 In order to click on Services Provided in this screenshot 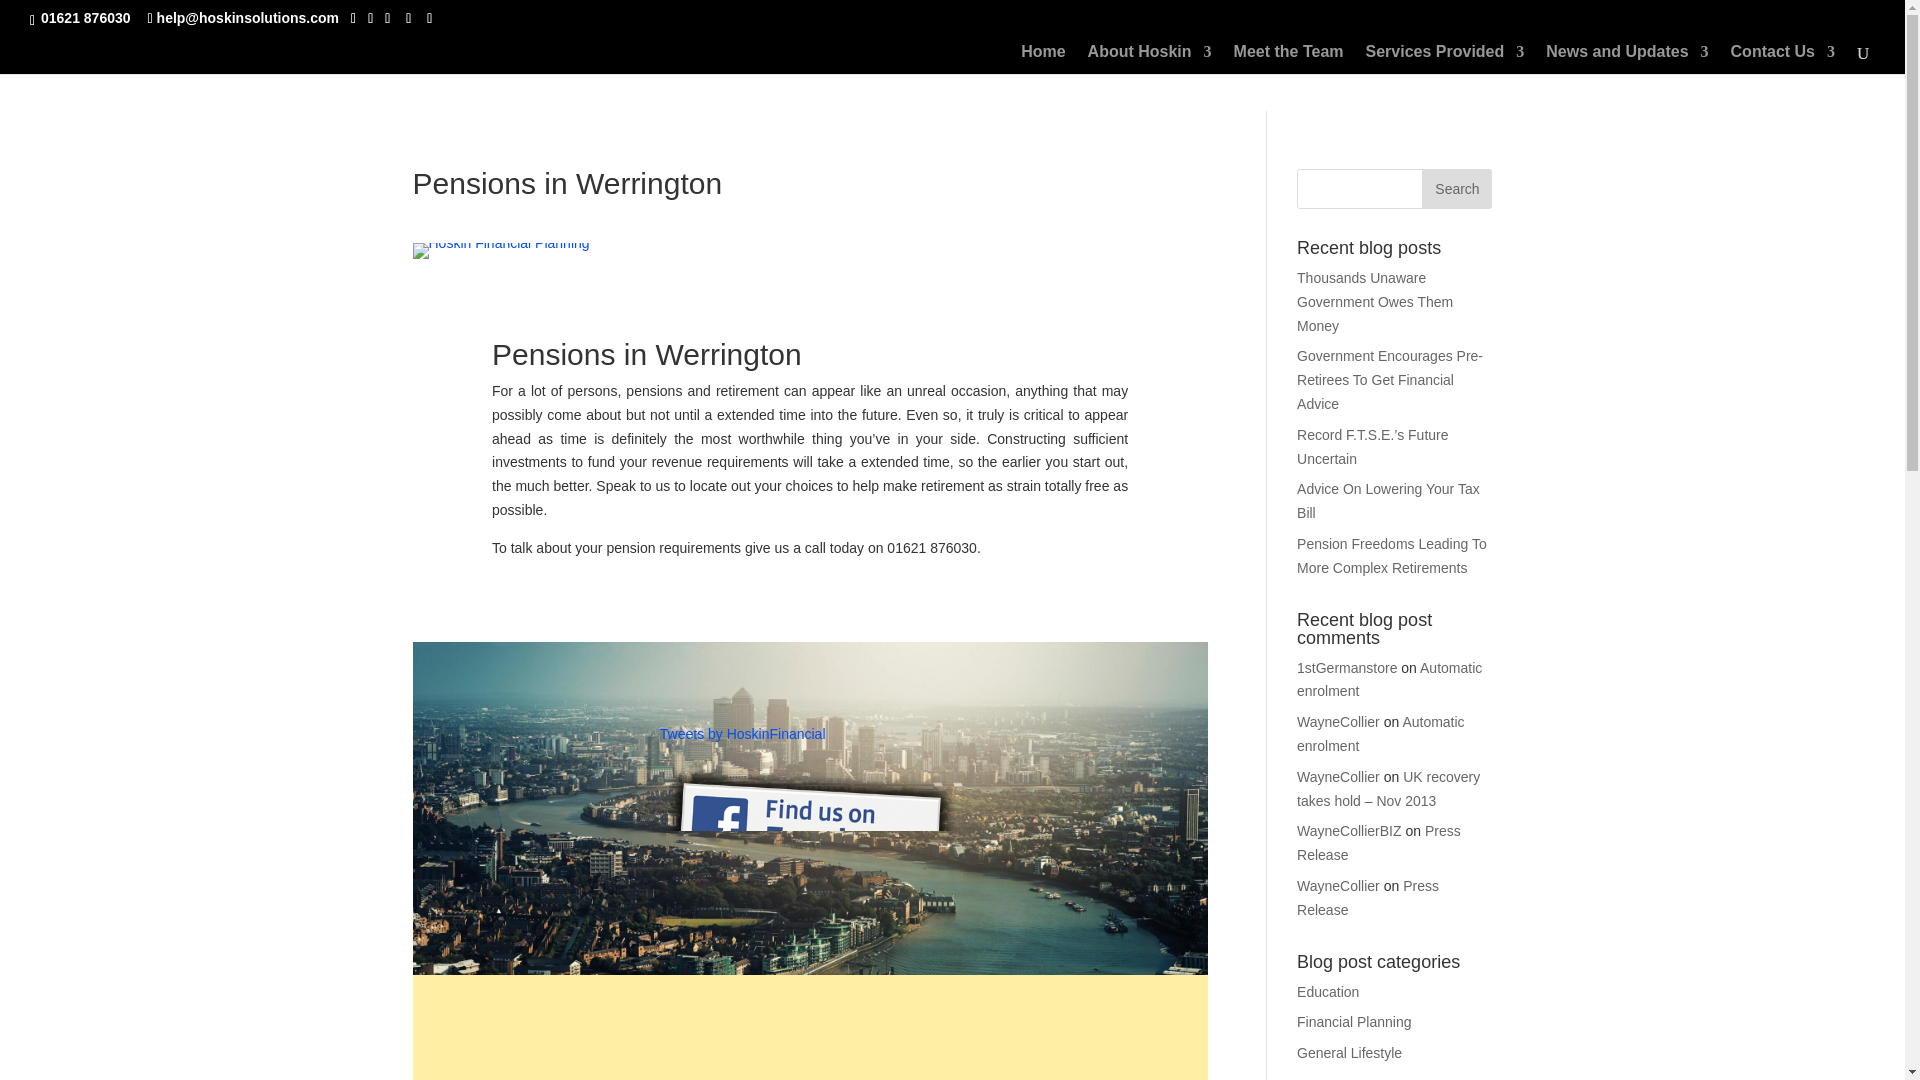, I will do `click(1444, 60)`.